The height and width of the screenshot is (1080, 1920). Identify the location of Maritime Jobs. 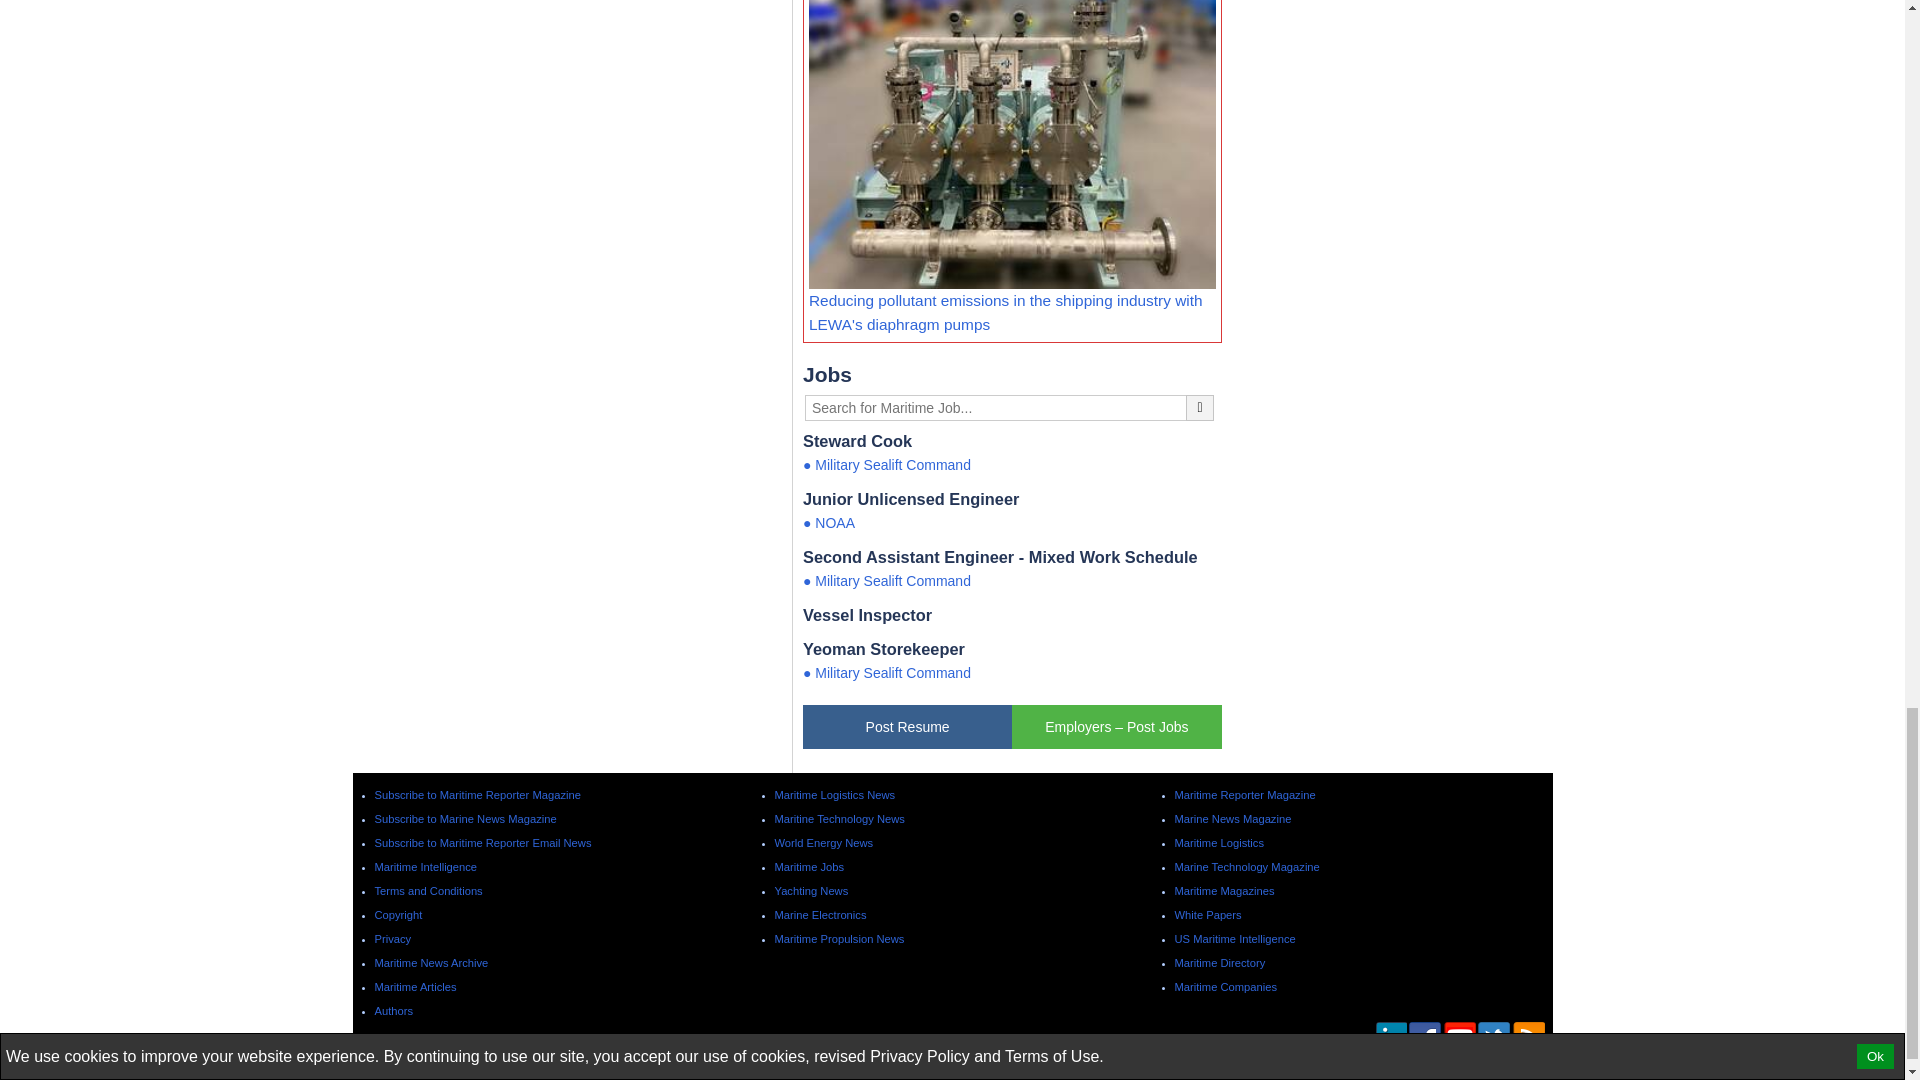
(808, 866).